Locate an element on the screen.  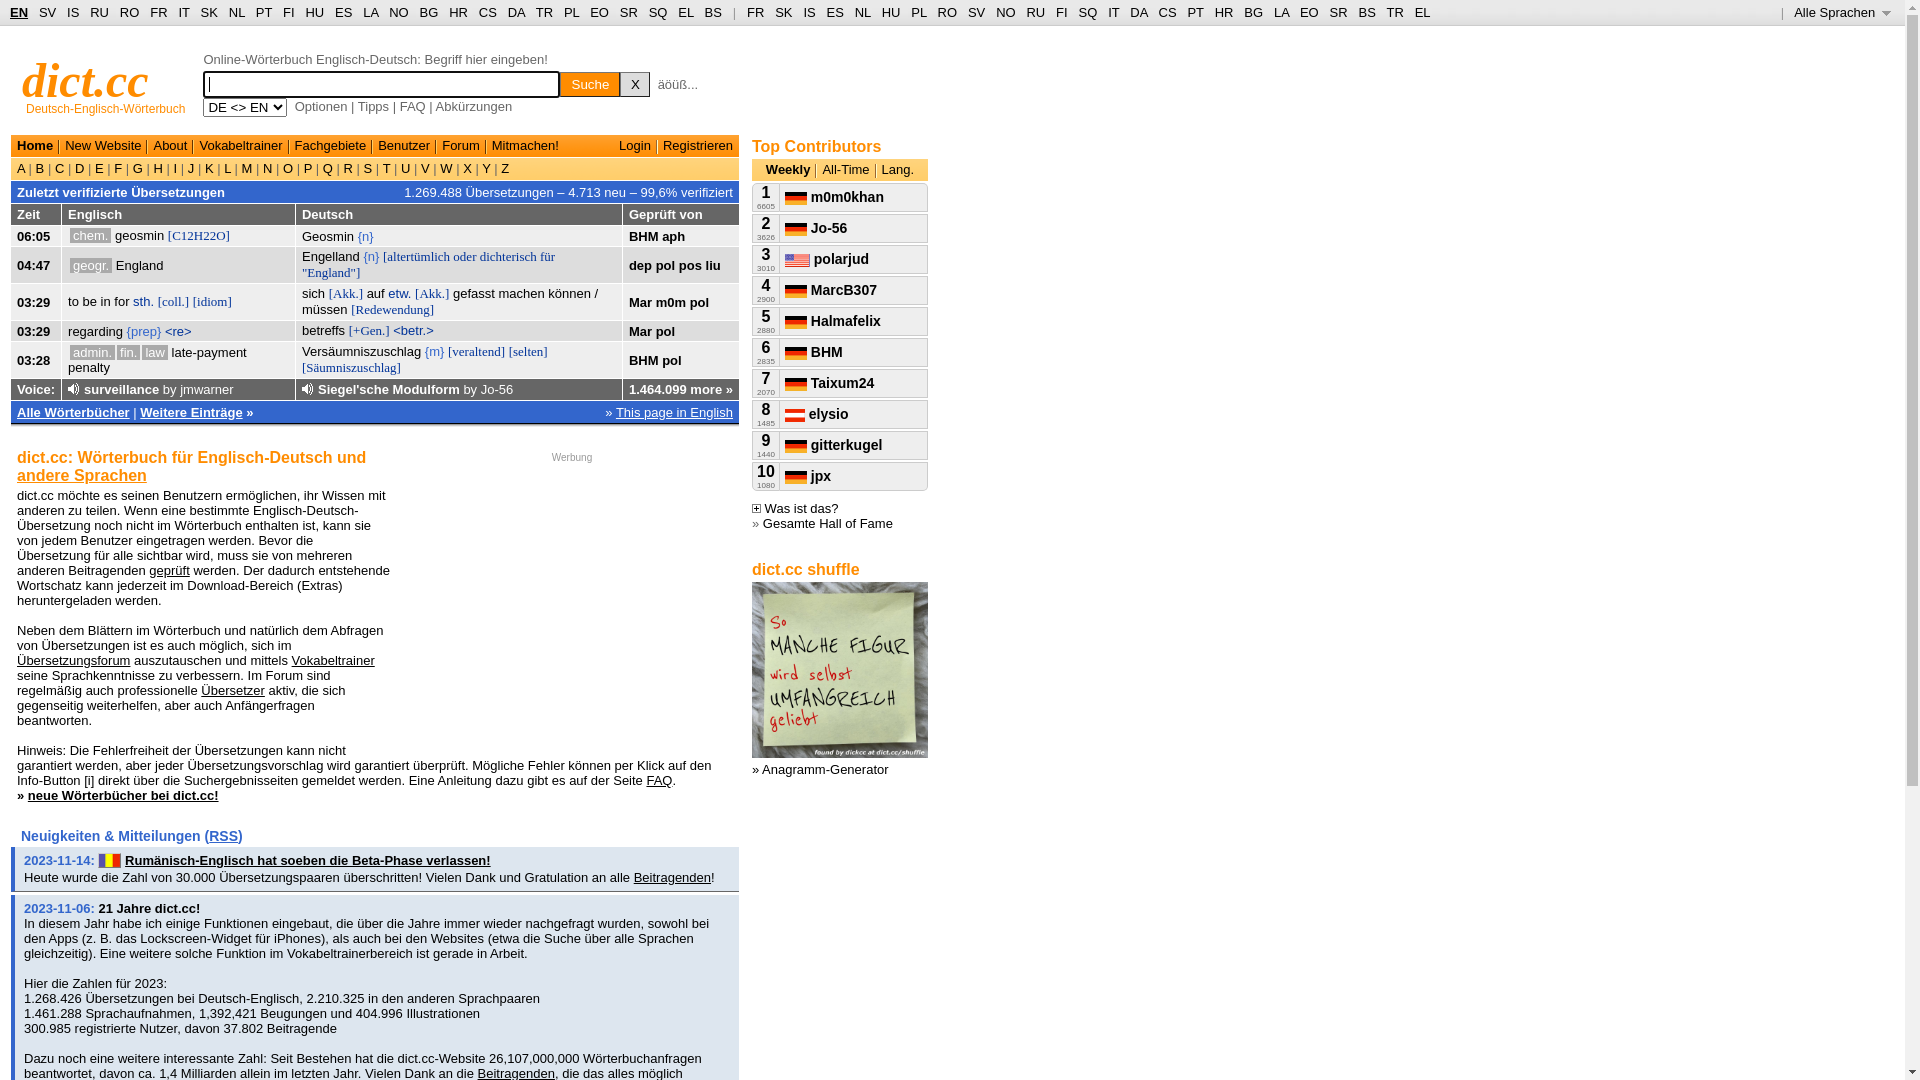
pol is located at coordinates (666, 266).